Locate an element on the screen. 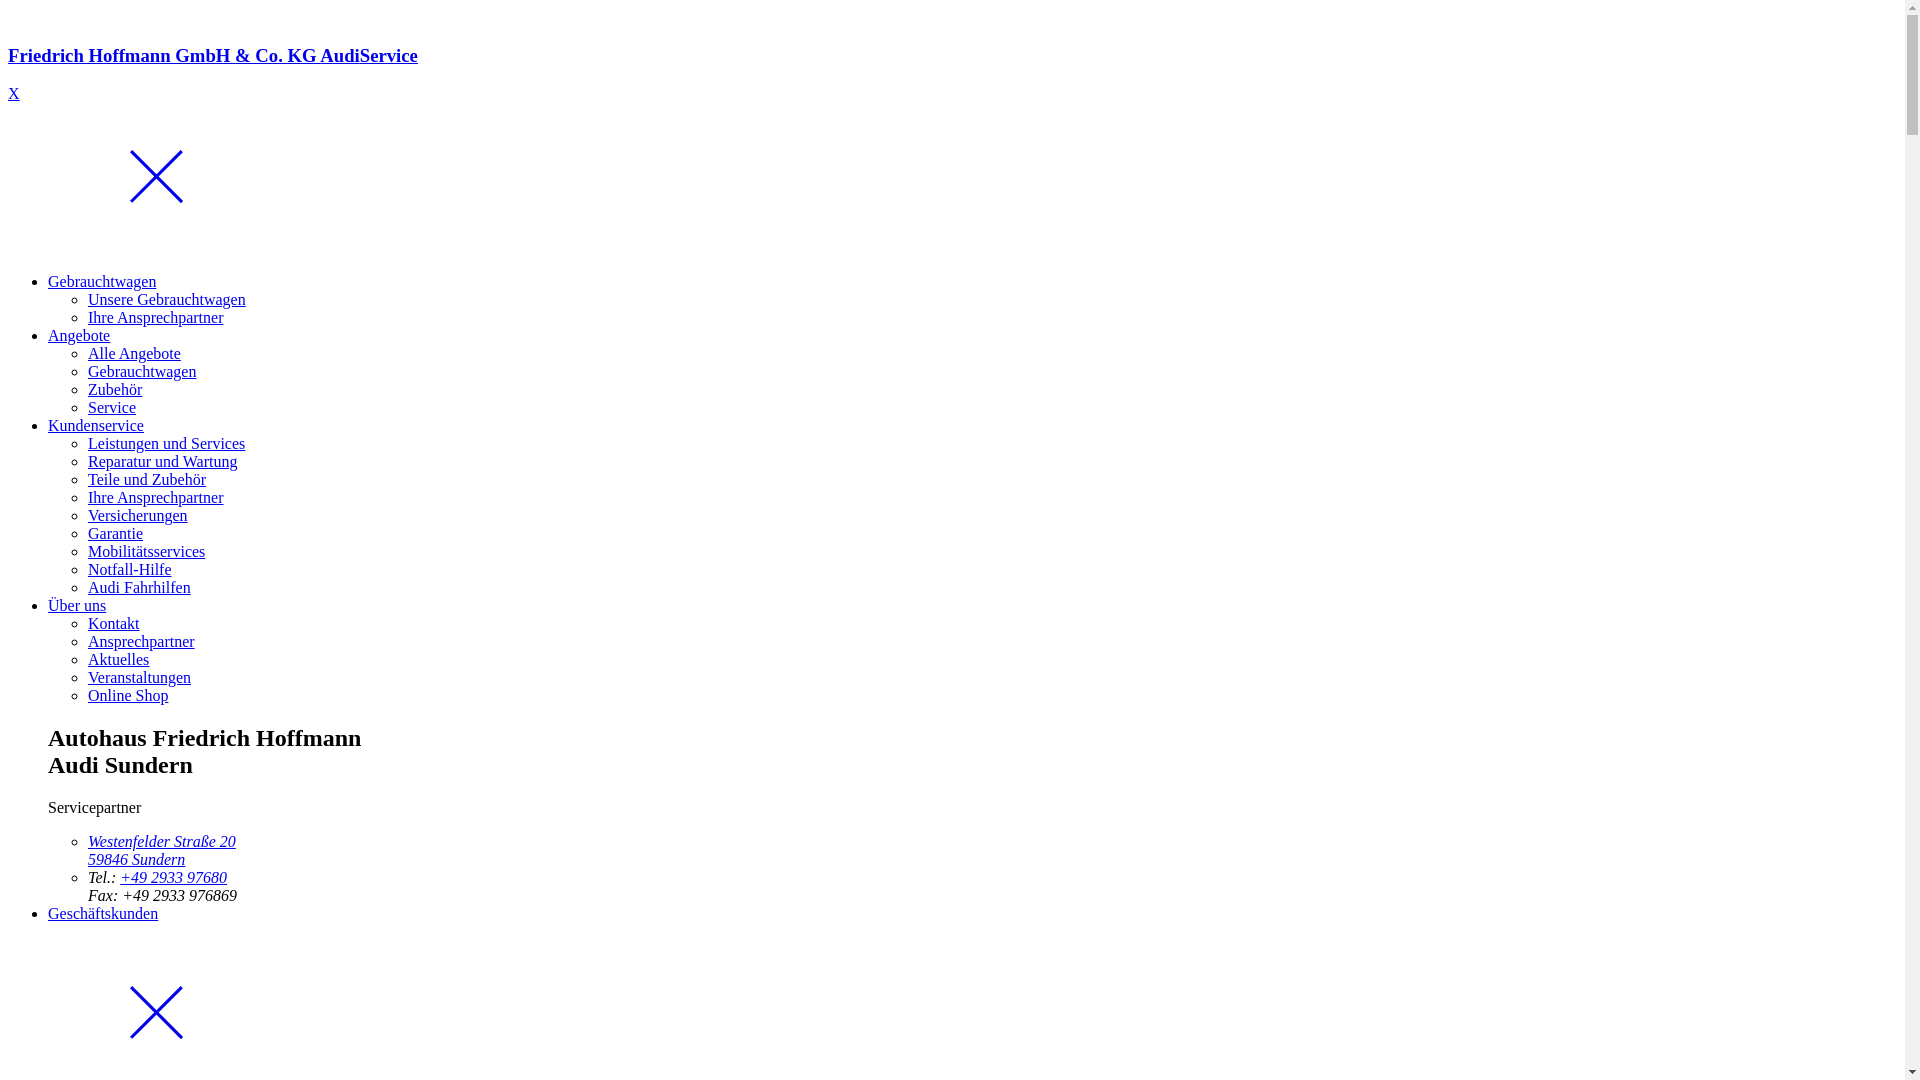 This screenshot has width=1920, height=1080. X is located at coordinates (14, 94).